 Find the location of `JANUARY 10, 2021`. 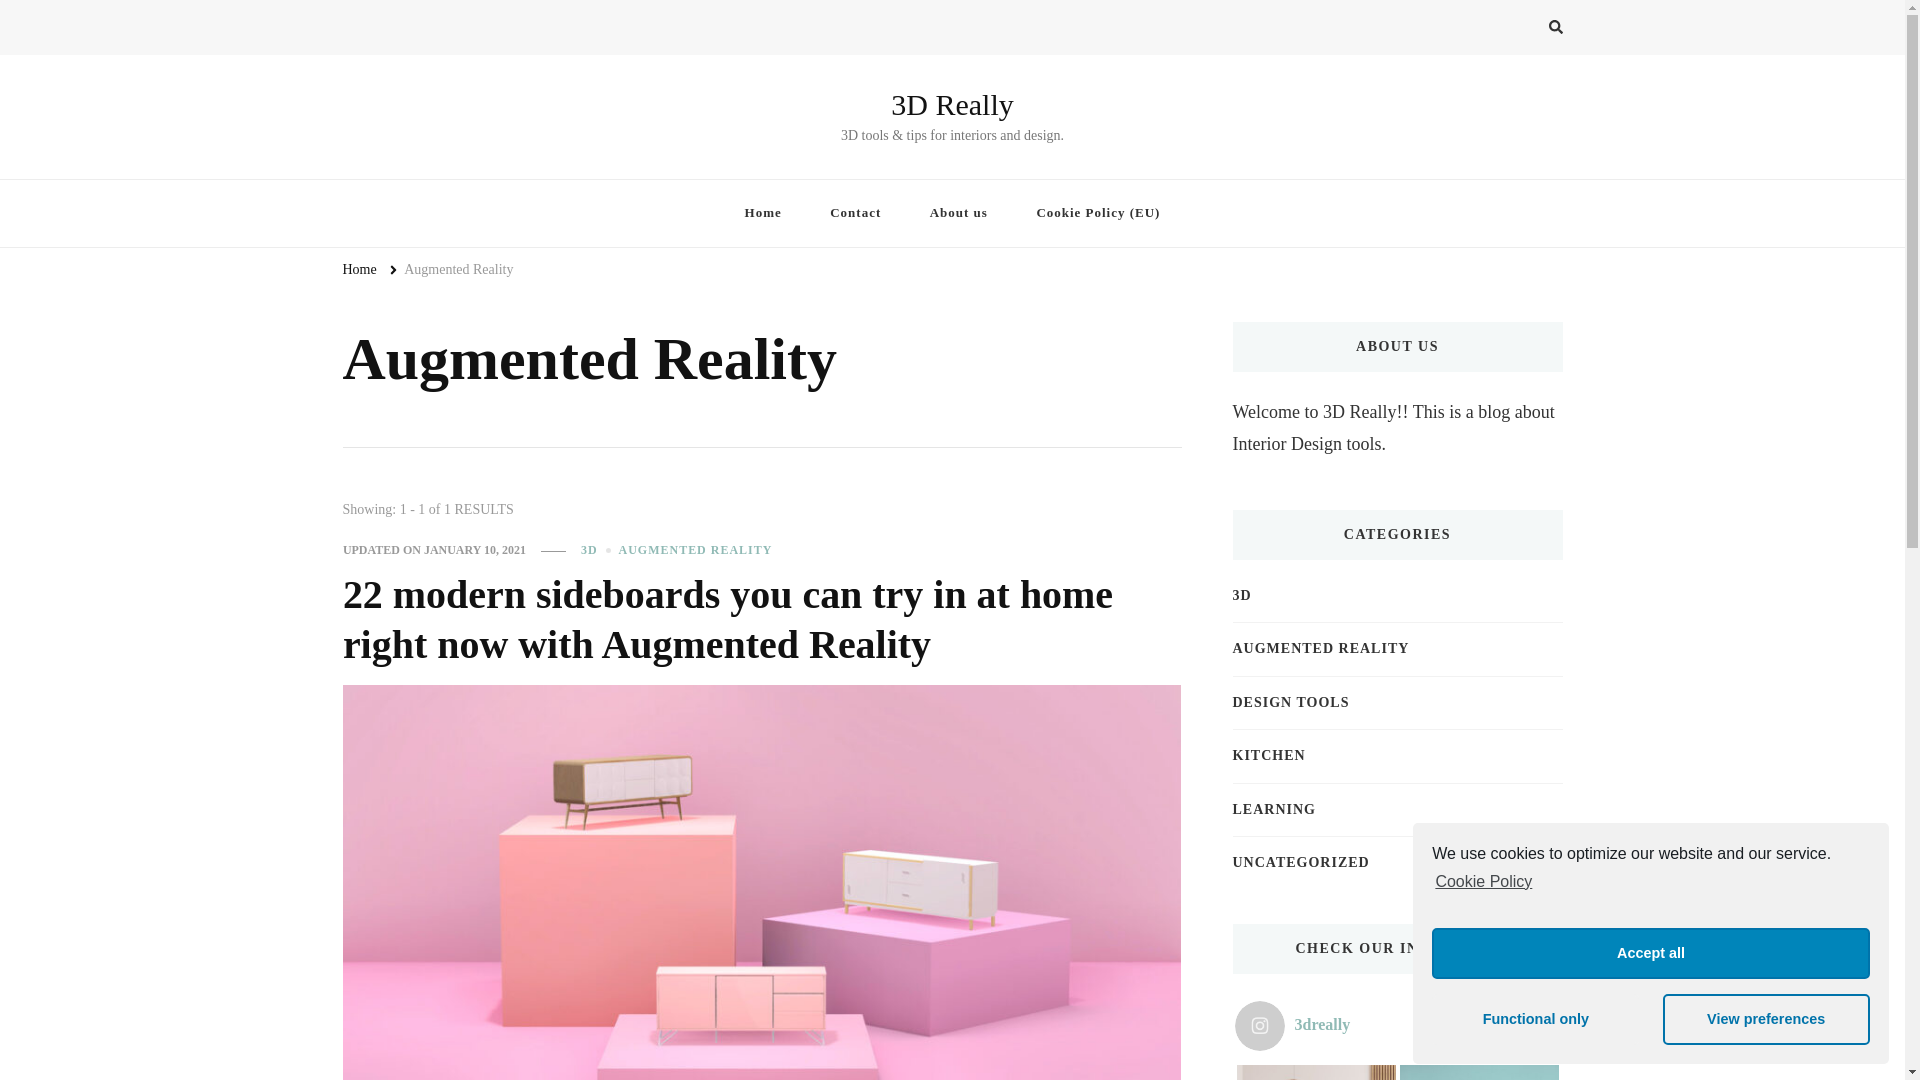

JANUARY 10, 2021 is located at coordinates (475, 551).